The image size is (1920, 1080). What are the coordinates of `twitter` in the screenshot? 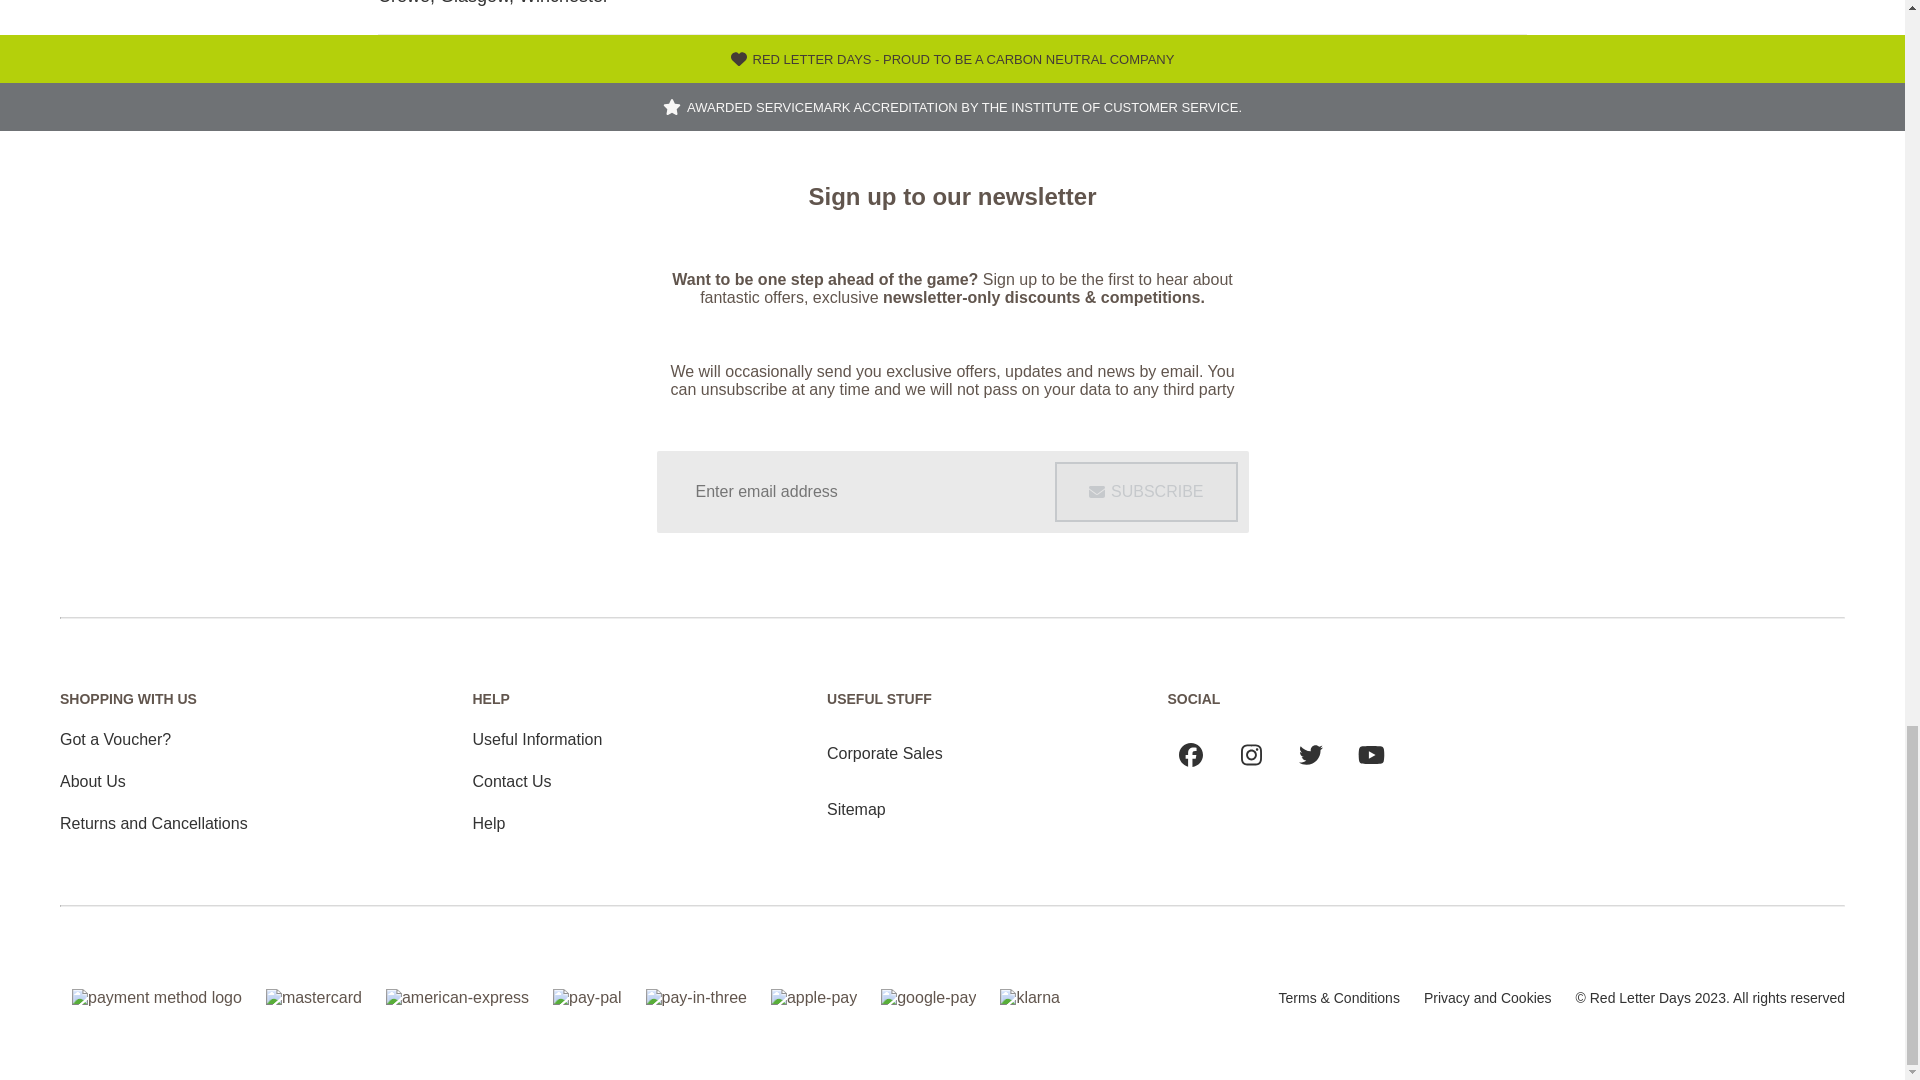 It's located at (1310, 754).